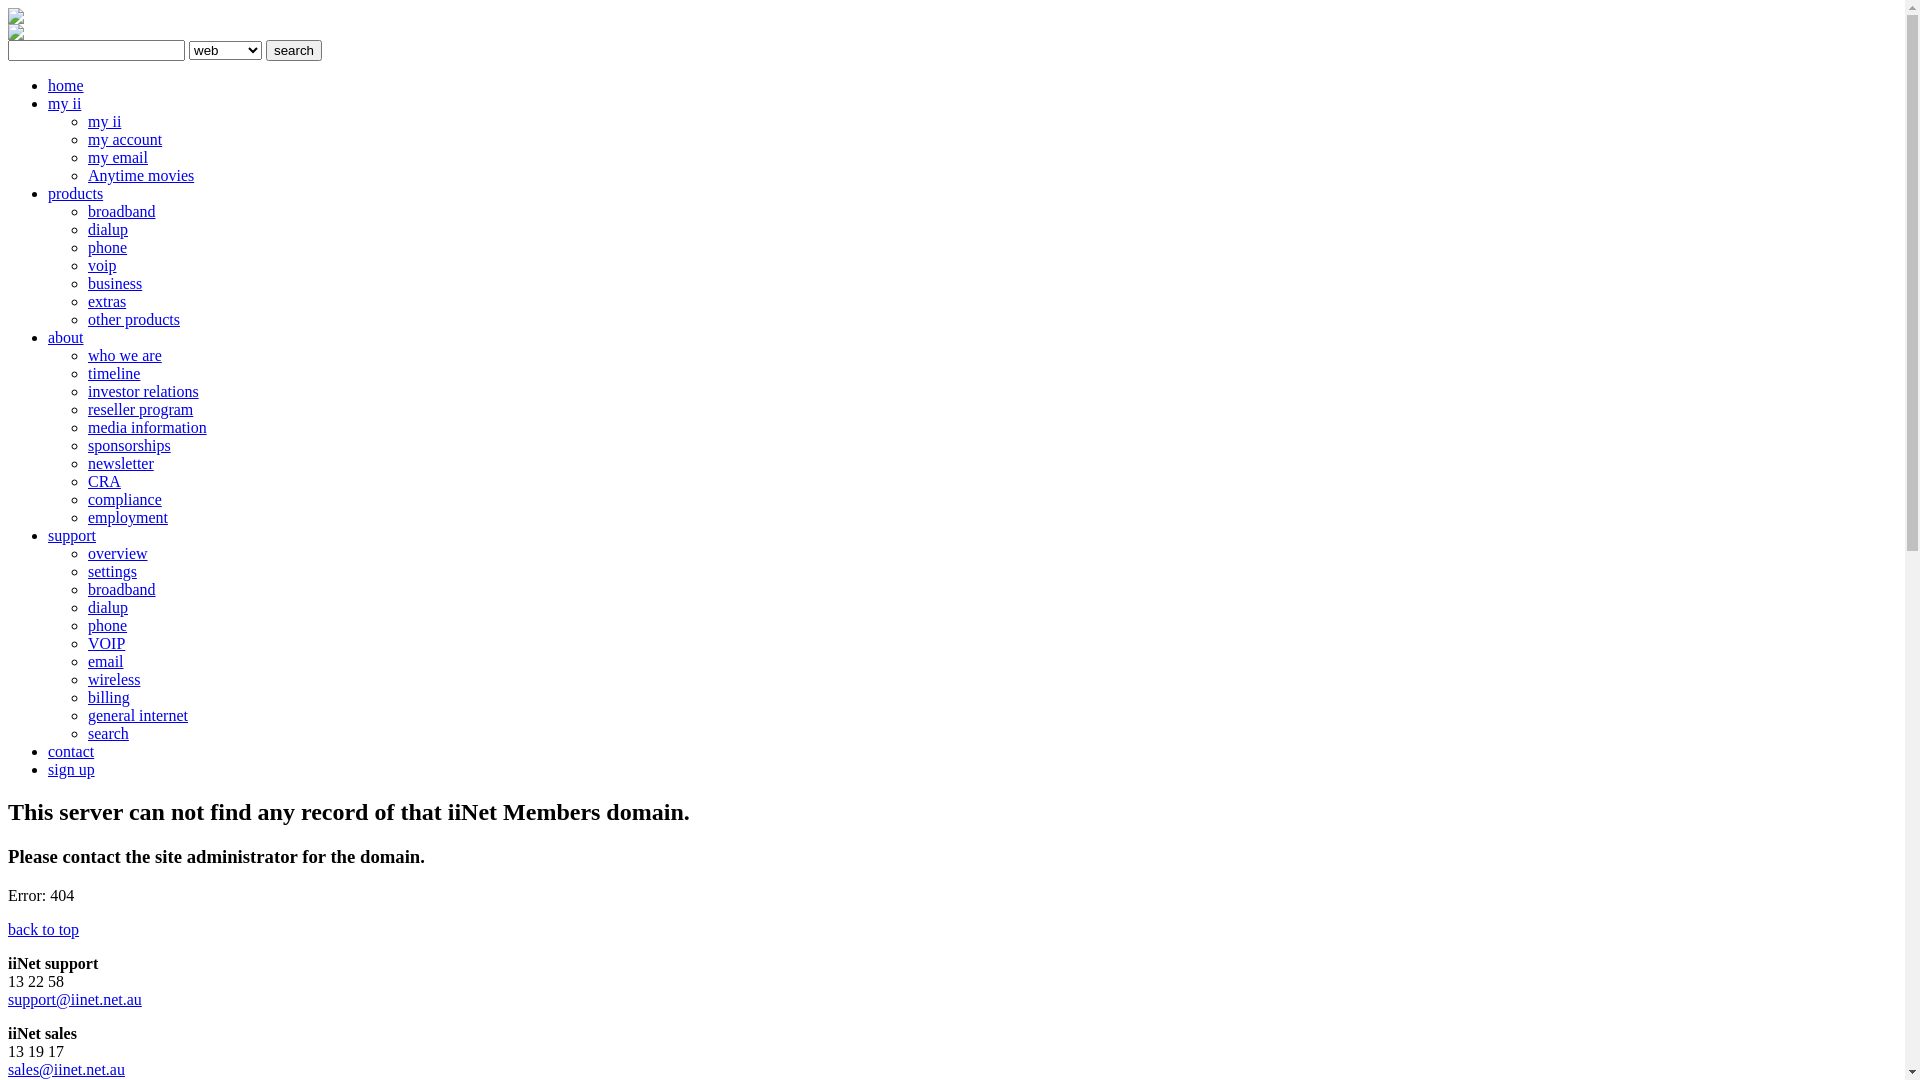  I want to click on other products, so click(134, 320).